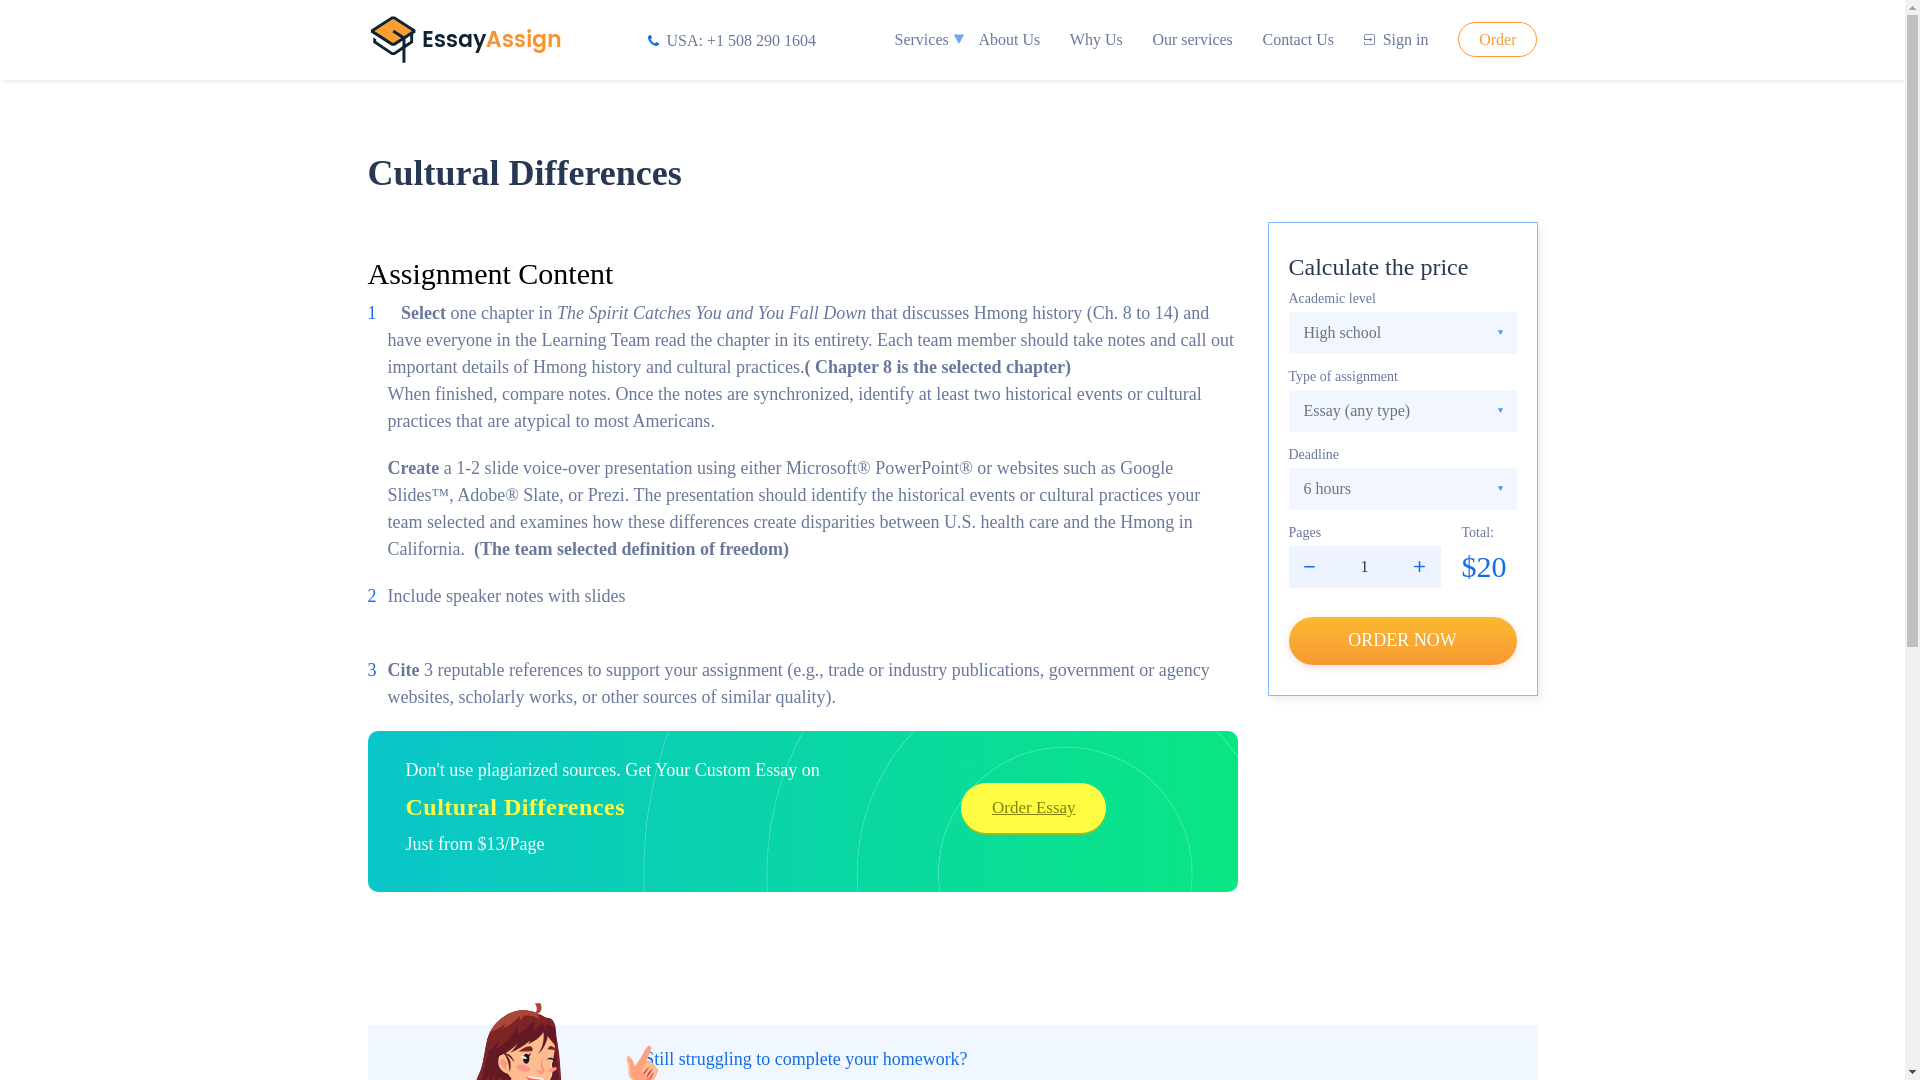 The height and width of the screenshot is (1080, 1920). What do you see at coordinates (1298, 39) in the screenshot?
I see `Contact Us` at bounding box center [1298, 39].